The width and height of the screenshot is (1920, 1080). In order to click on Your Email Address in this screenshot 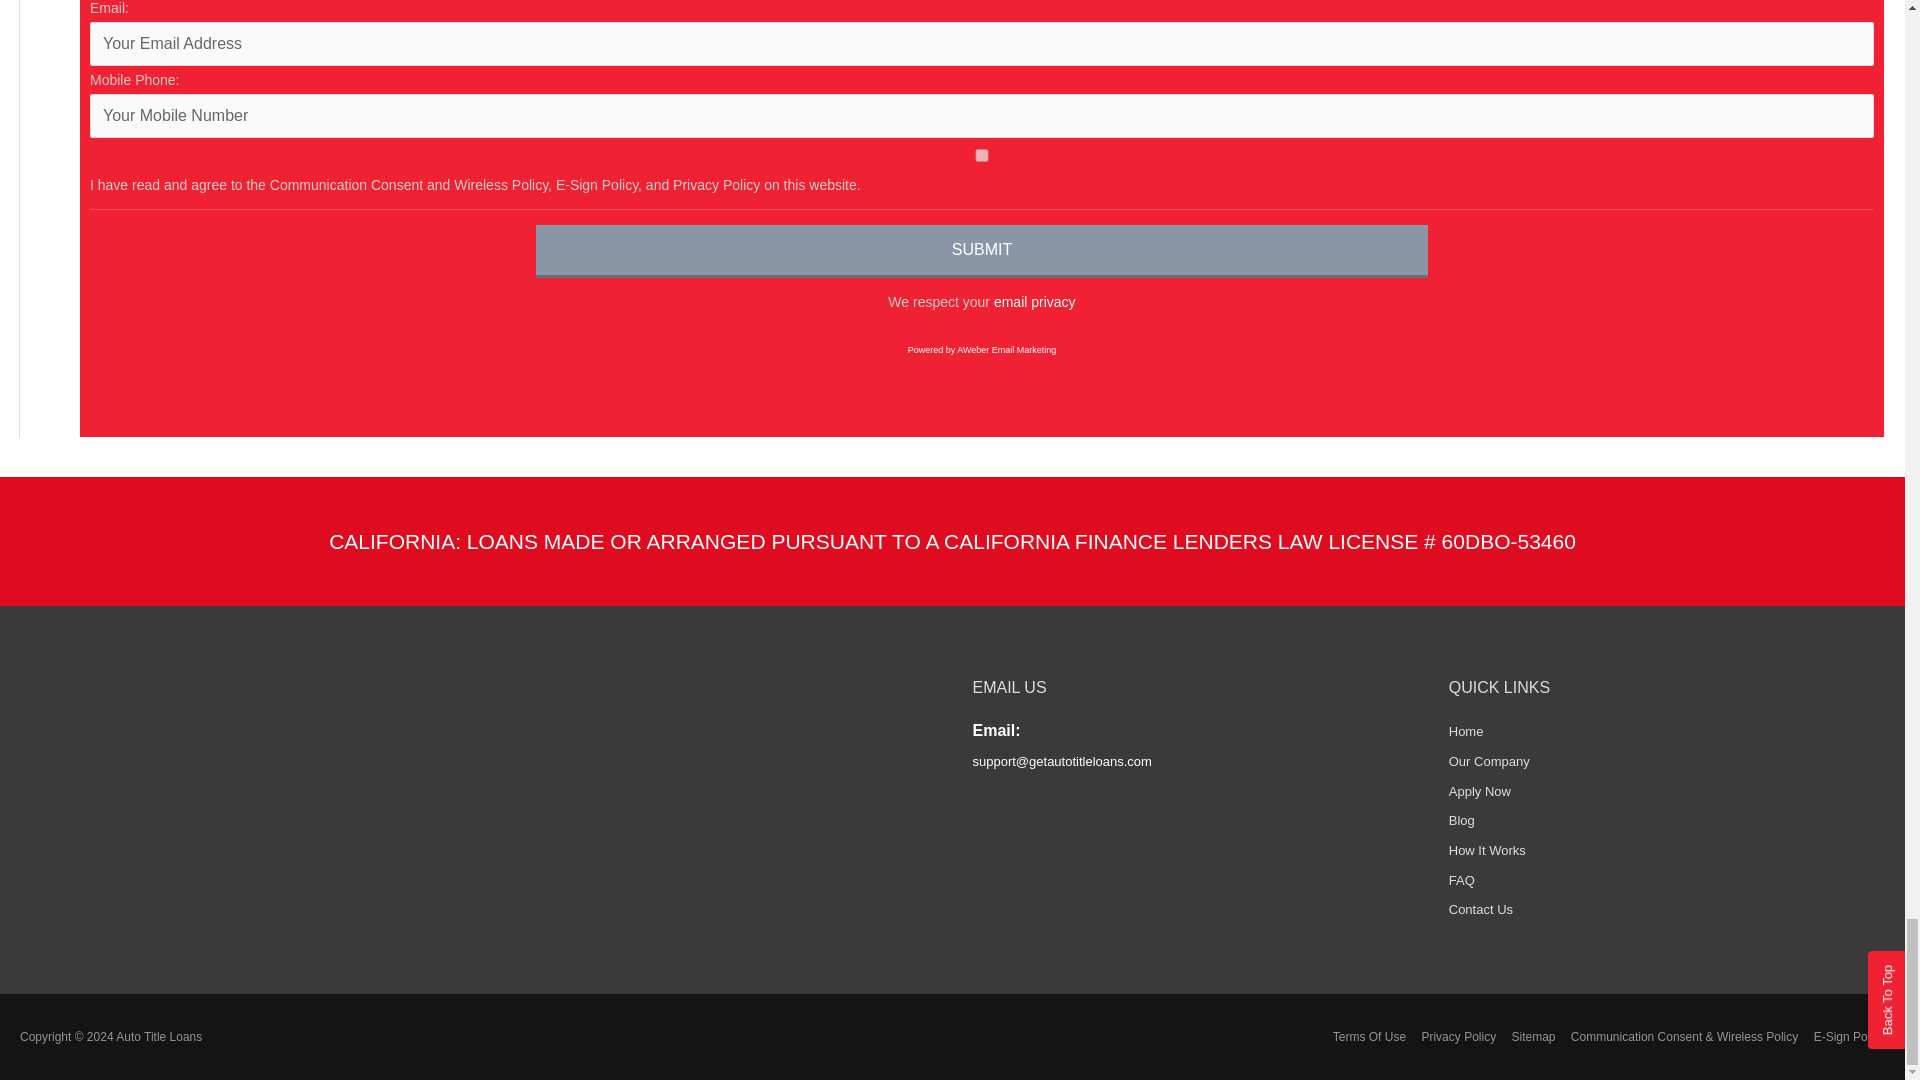, I will do `click(982, 43)`.